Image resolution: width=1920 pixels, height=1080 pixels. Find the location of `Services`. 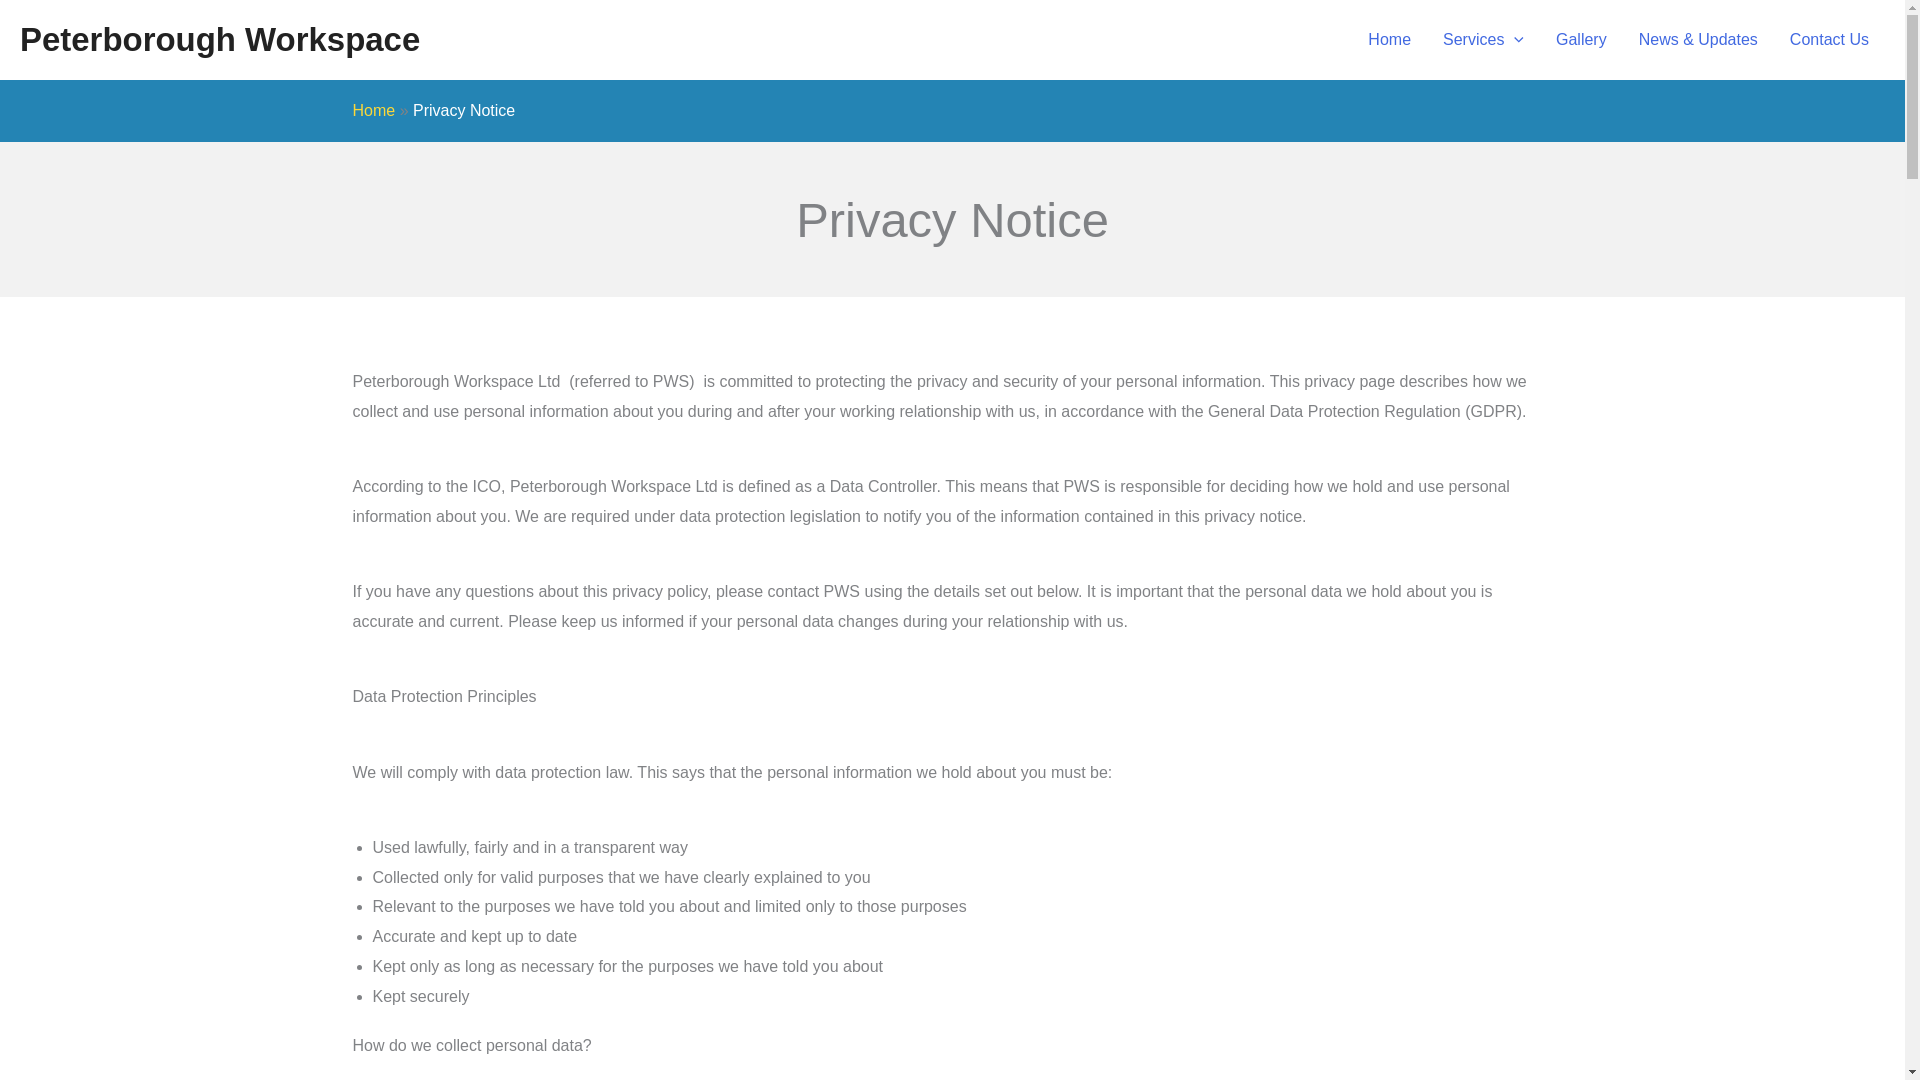

Services is located at coordinates (1482, 40).